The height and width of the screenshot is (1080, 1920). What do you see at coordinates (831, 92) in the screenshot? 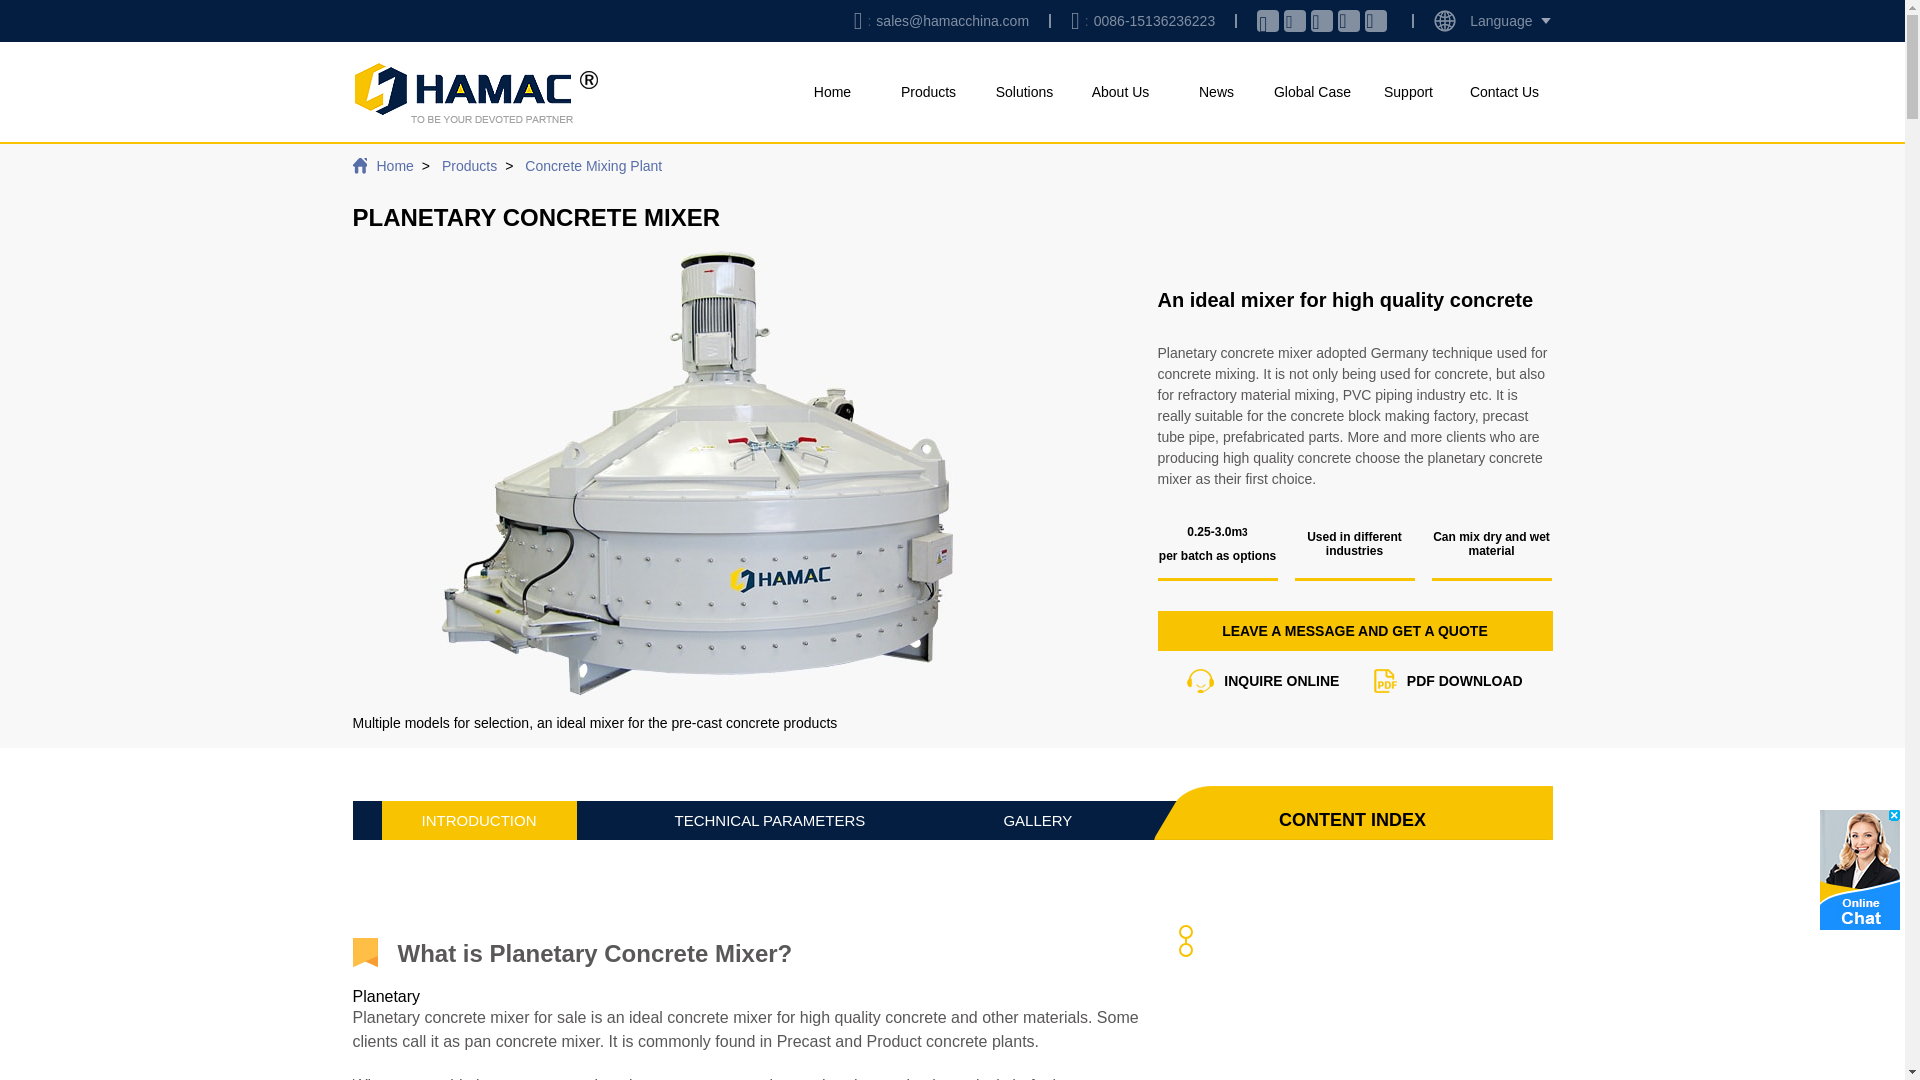
I see `Home` at bounding box center [831, 92].